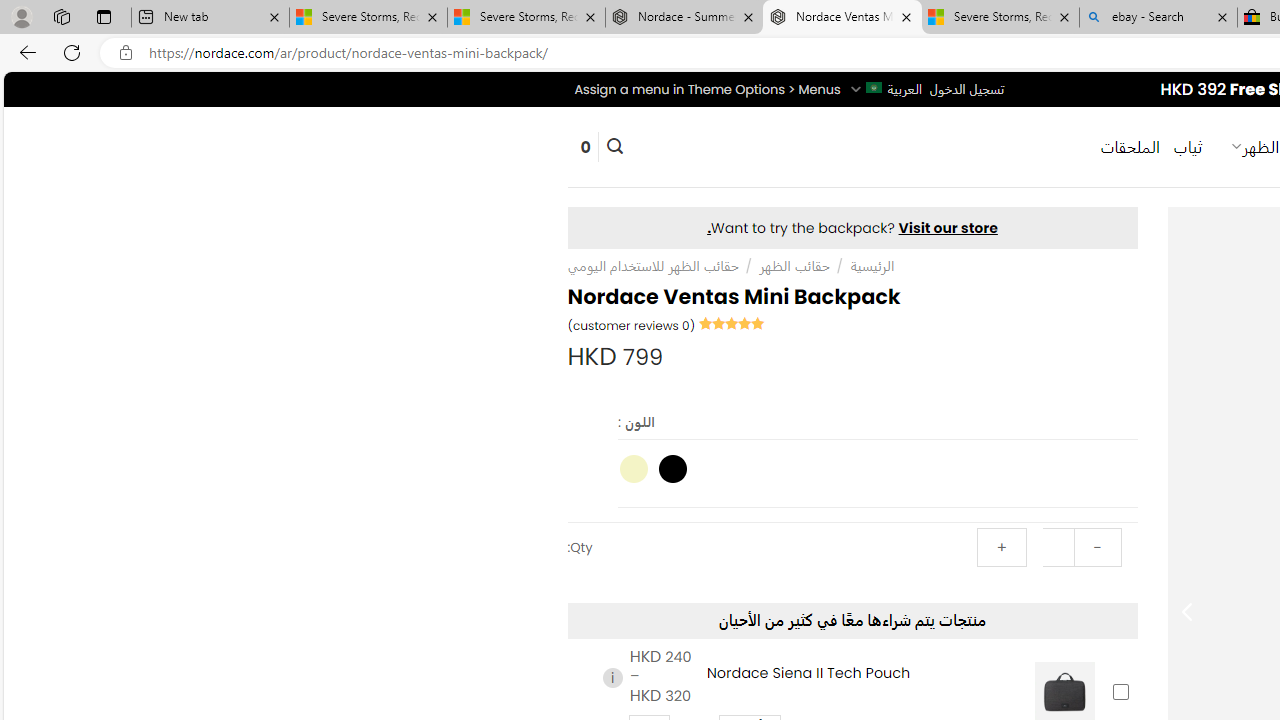 This screenshot has height=720, width=1280. I want to click on -, so click(1097, 548).